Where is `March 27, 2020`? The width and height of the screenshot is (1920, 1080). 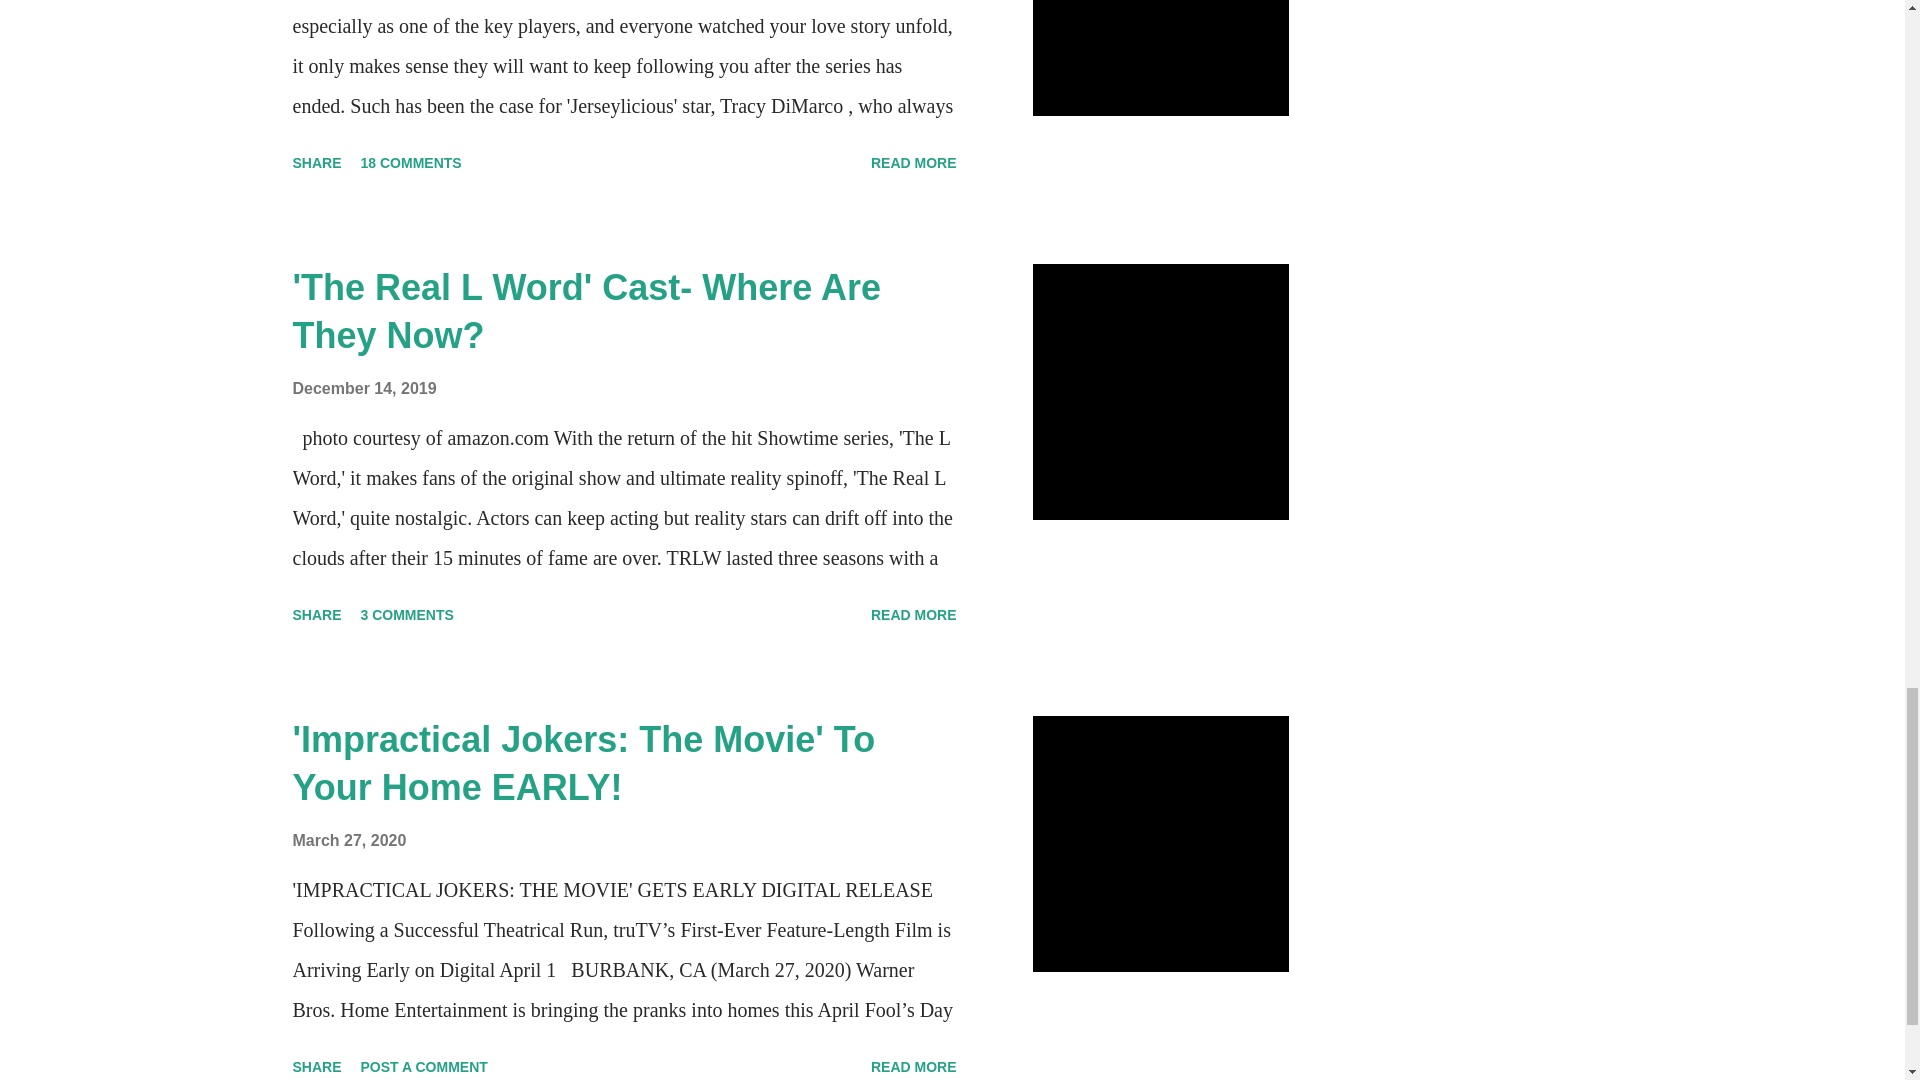 March 27, 2020 is located at coordinates (348, 840).